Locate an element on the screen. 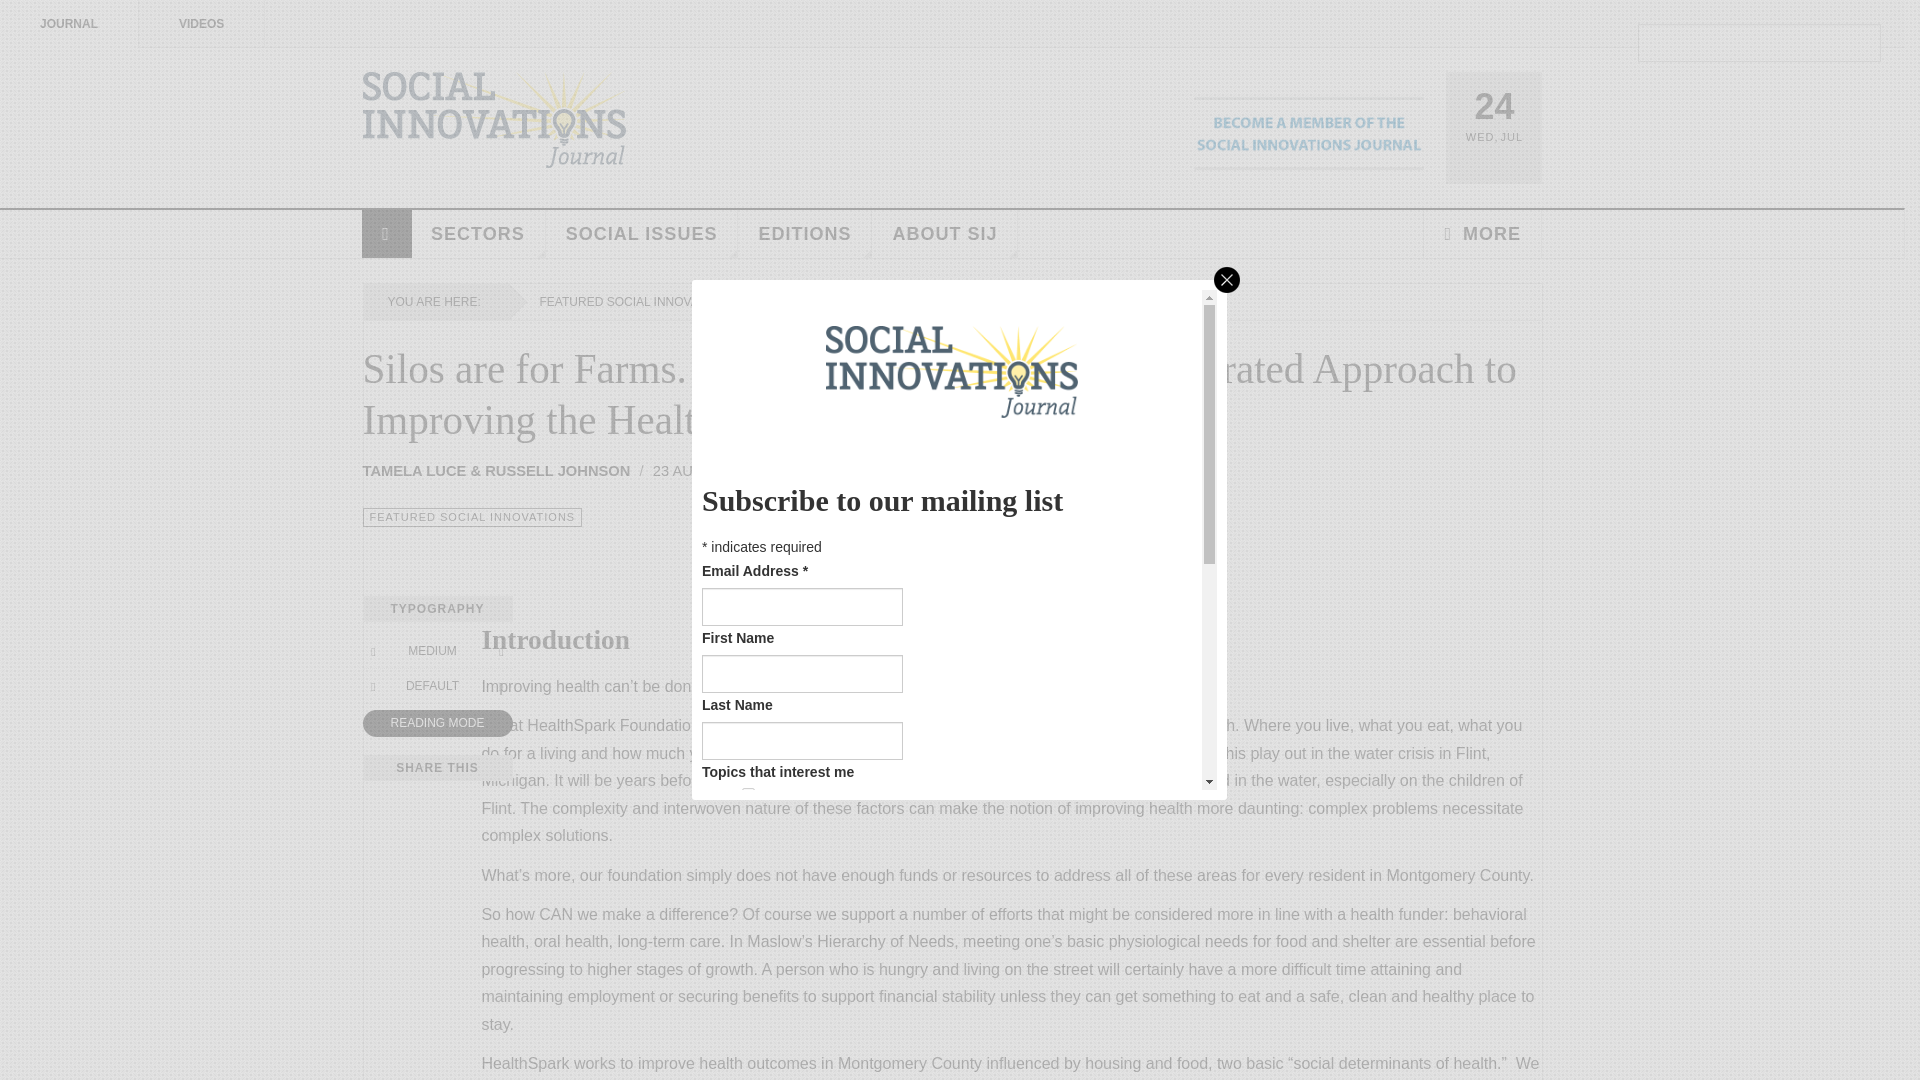 The height and width of the screenshot is (1080, 1920). 4 is located at coordinates (748, 852).